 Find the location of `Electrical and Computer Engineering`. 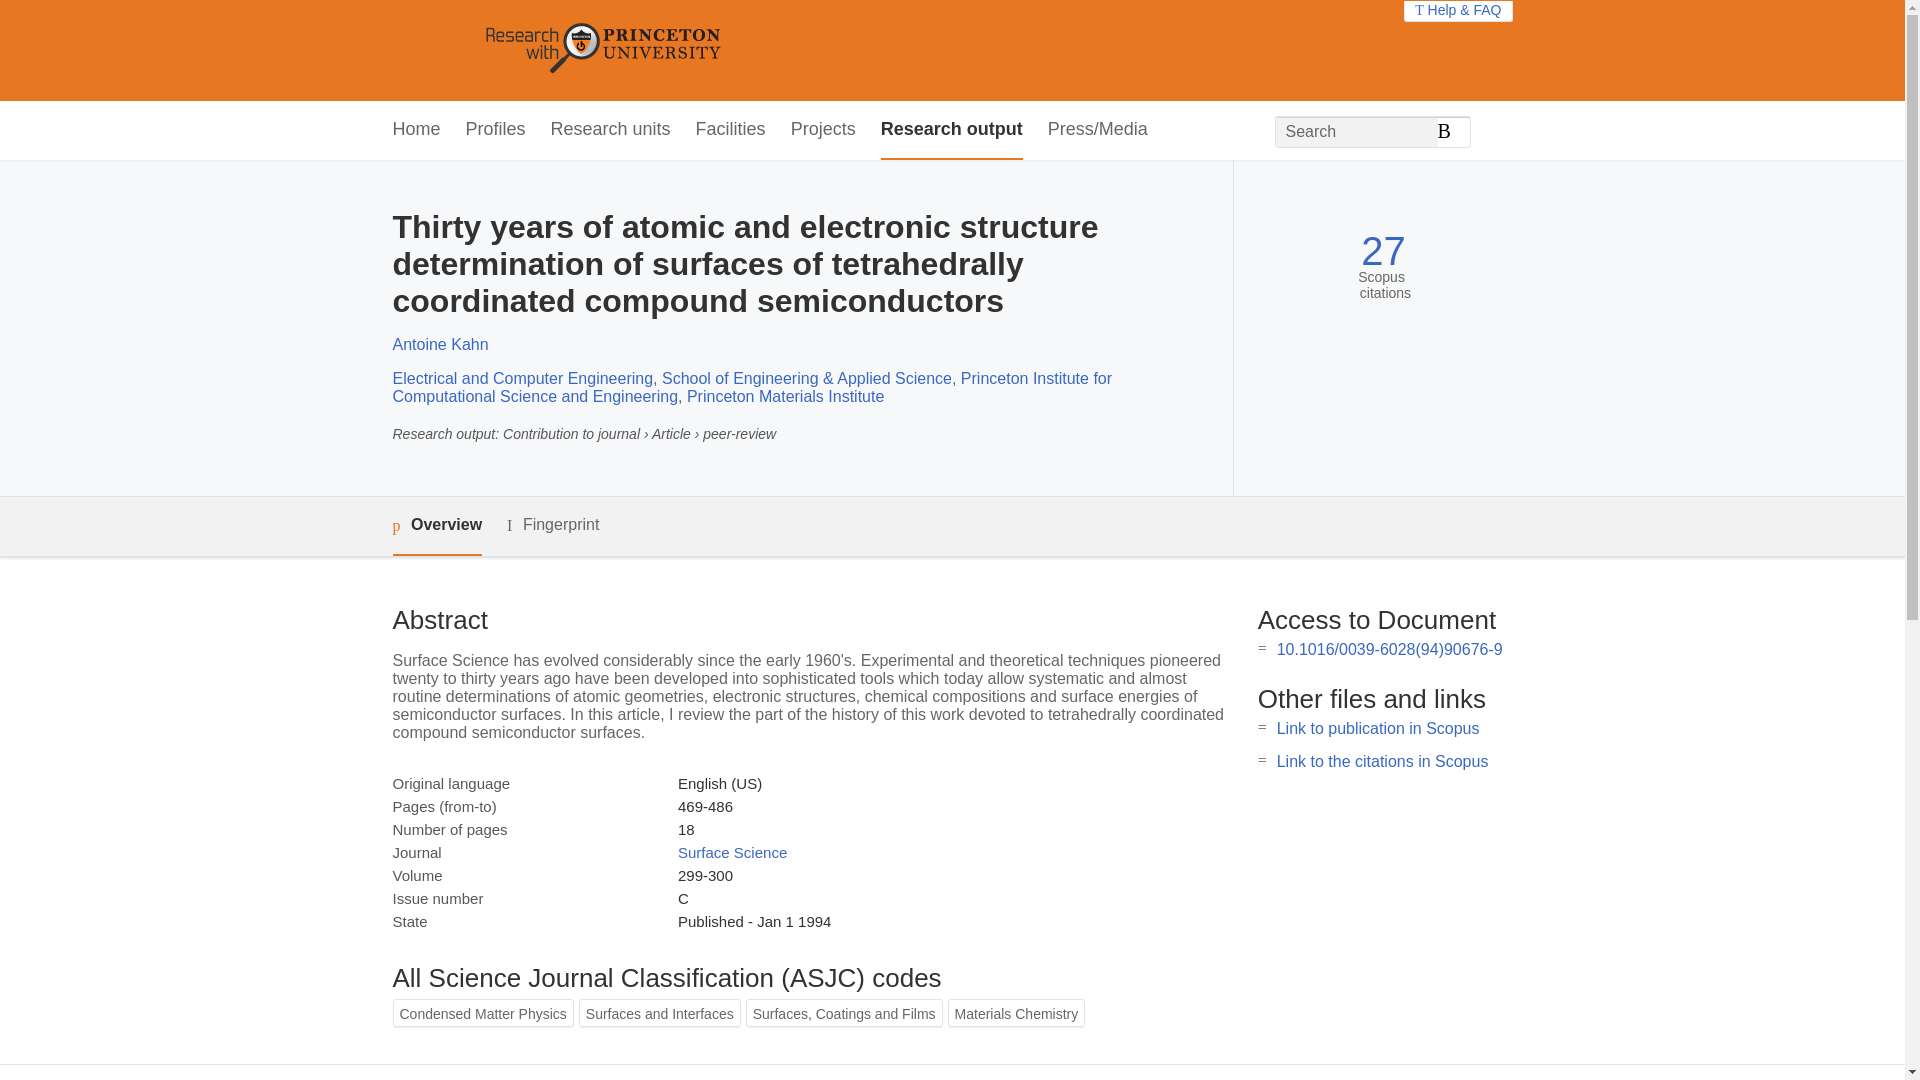

Electrical and Computer Engineering is located at coordinates (522, 378).